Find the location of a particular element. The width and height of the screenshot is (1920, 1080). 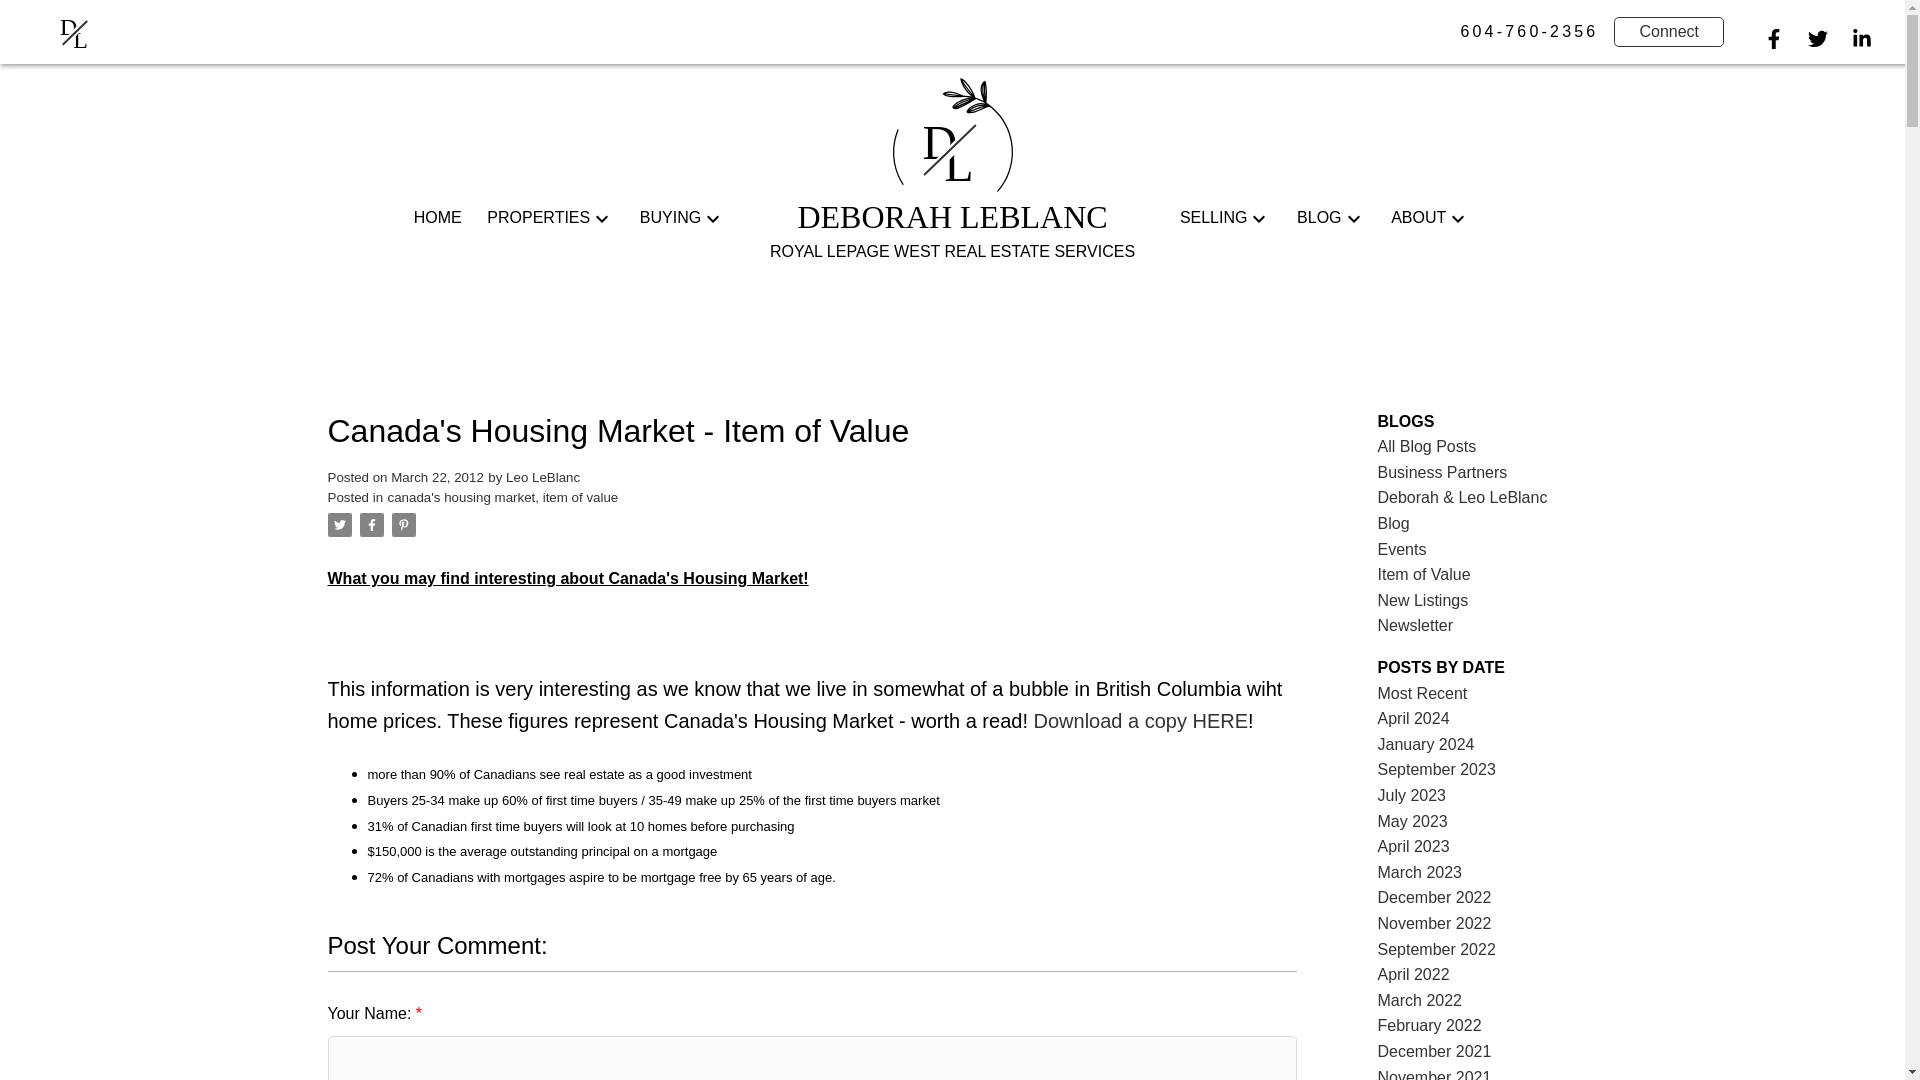

PROPERTIES is located at coordinates (1318, 218).